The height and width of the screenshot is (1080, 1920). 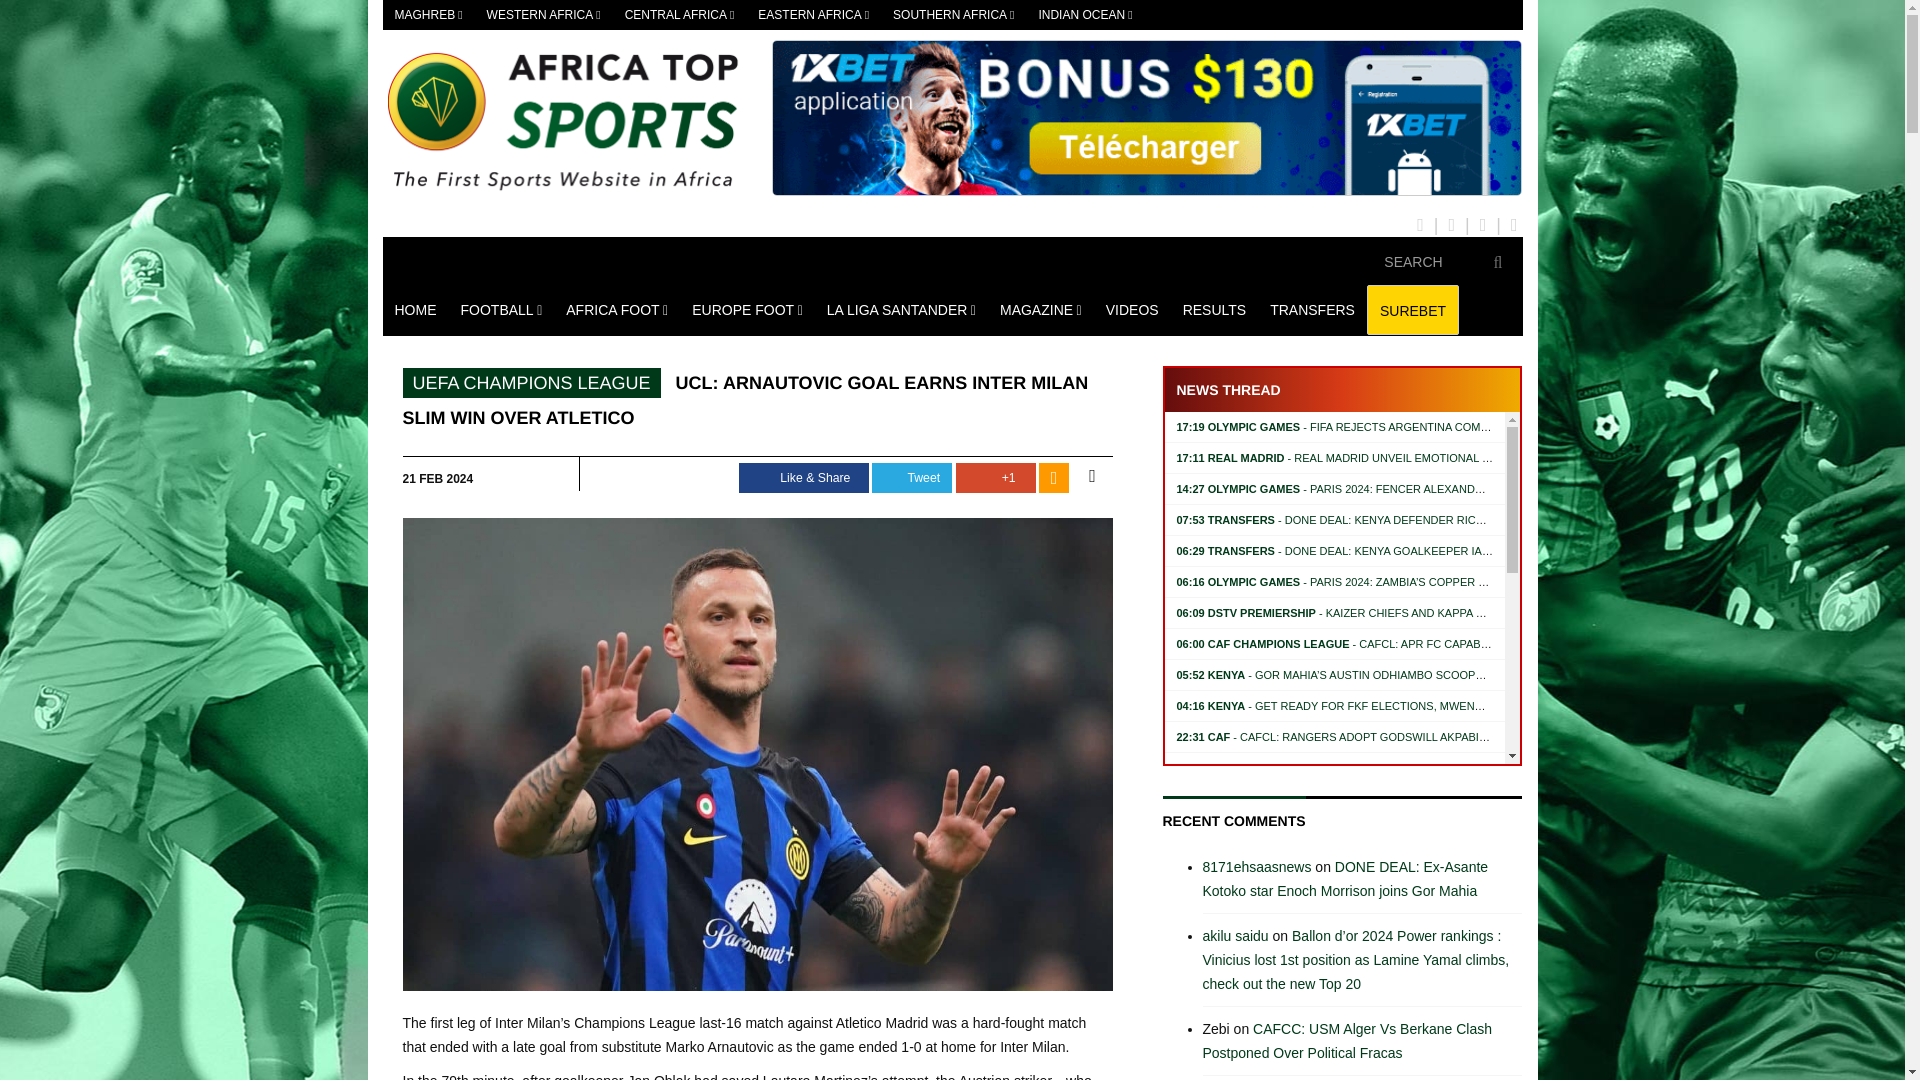 I want to click on Share on Twitter, so click(x=912, y=478).